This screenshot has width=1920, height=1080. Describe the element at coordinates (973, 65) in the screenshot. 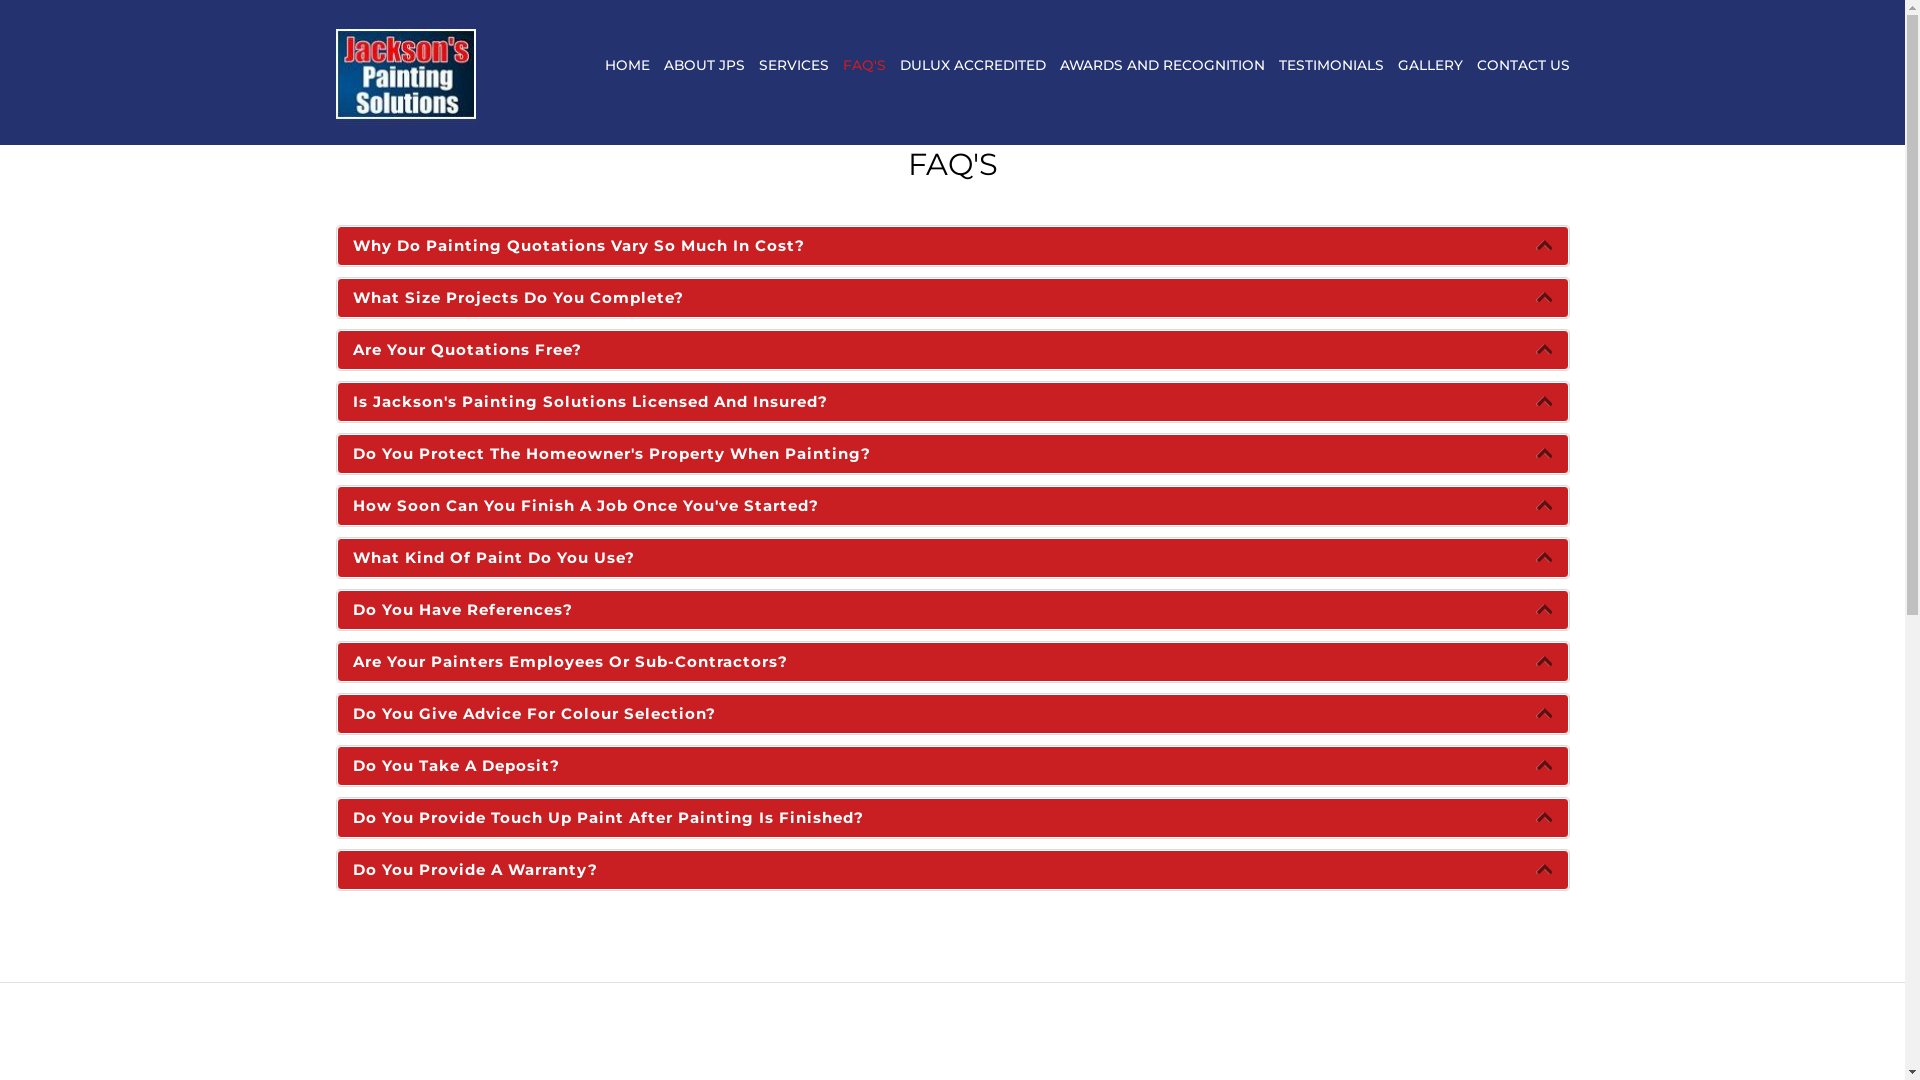

I see `DULUX ACCREDITED` at that location.